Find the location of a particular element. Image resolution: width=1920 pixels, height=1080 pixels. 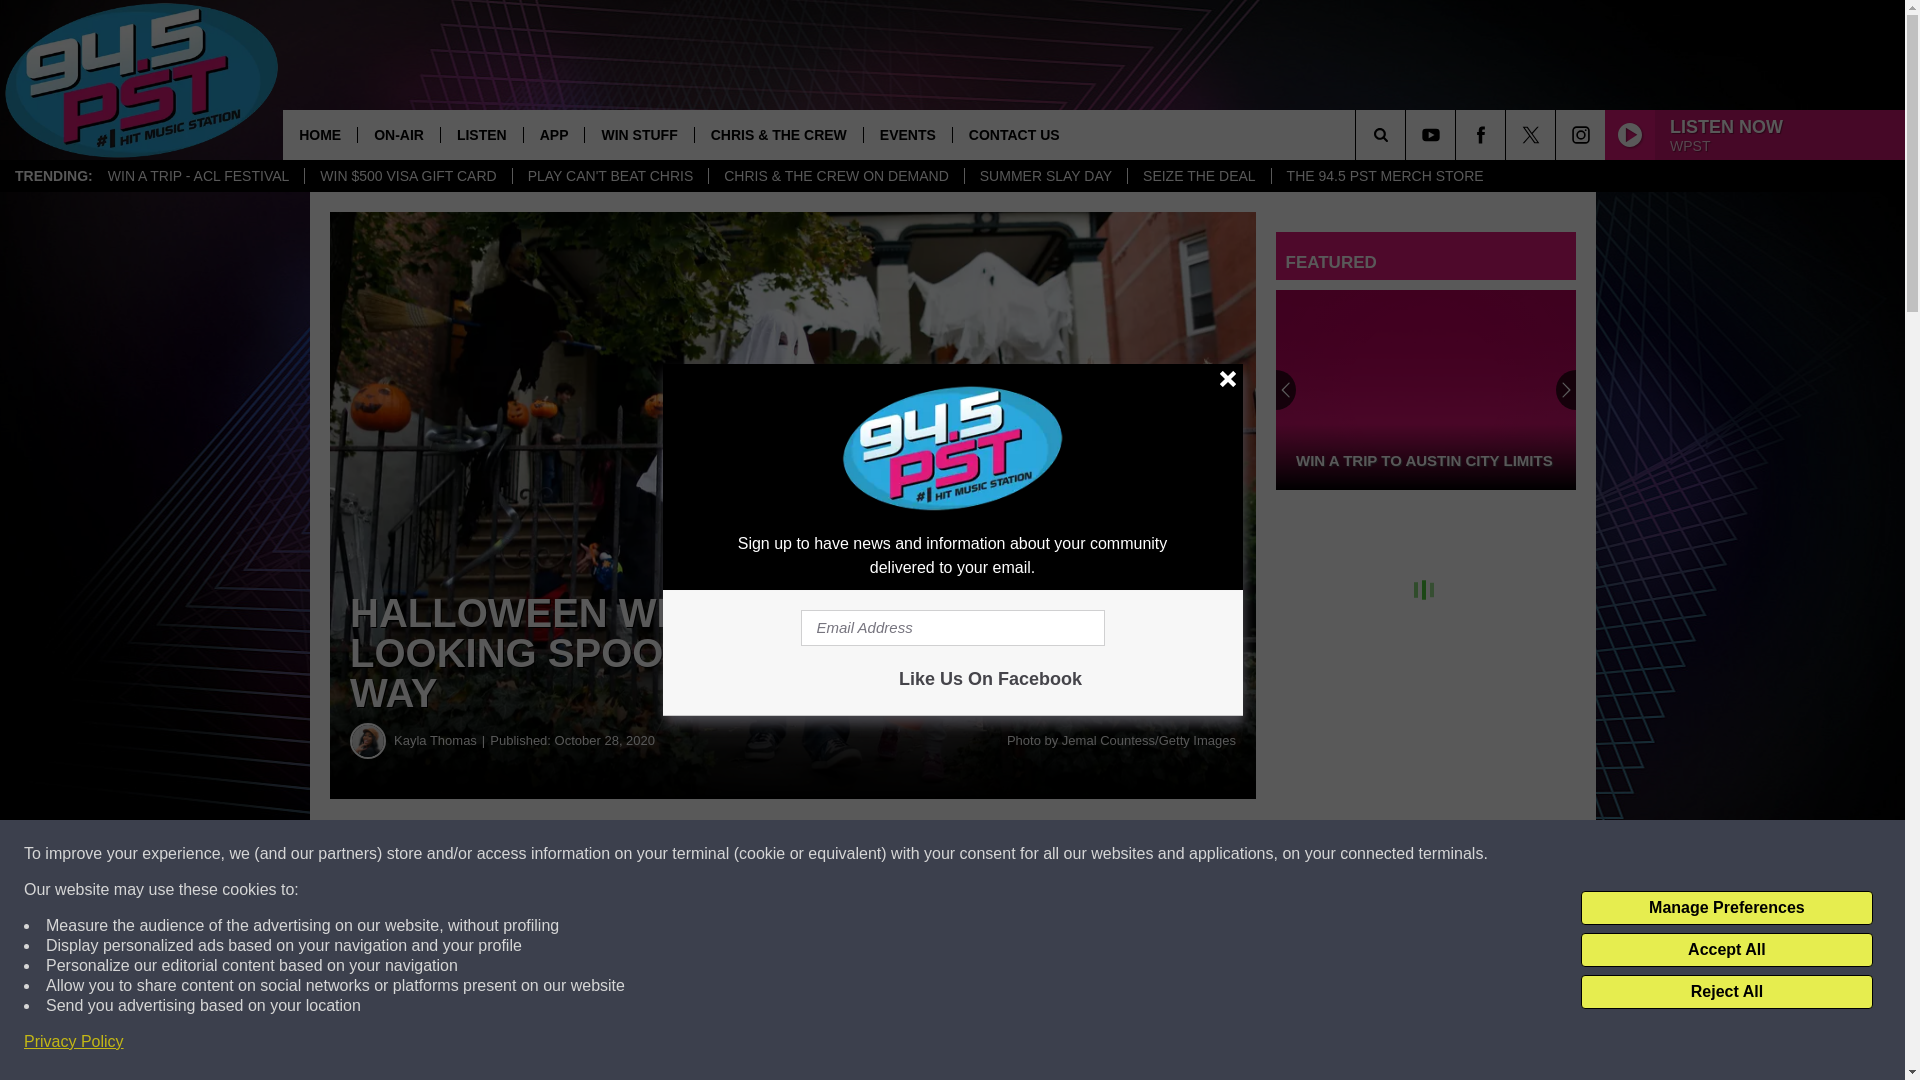

HOME is located at coordinates (320, 134).